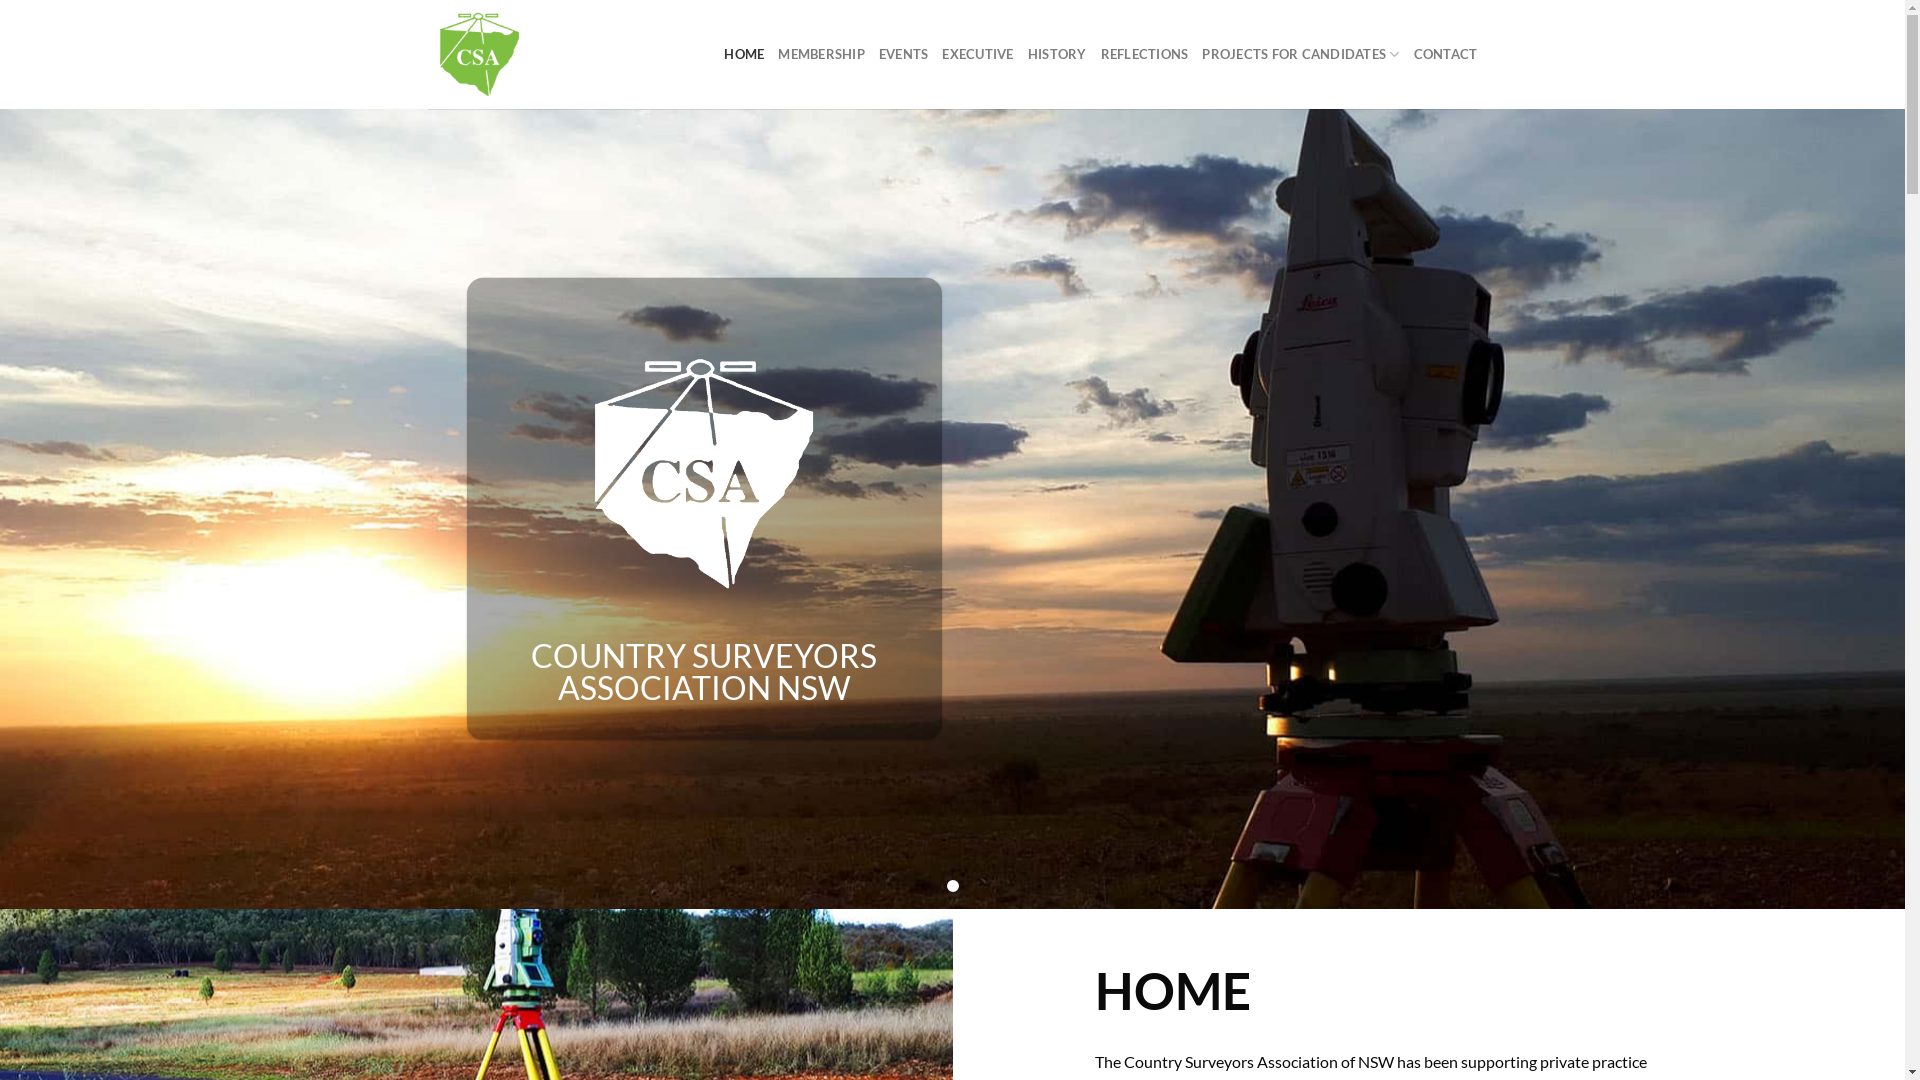  Describe the element at coordinates (904, 54) in the screenshot. I see `EVENTS` at that location.